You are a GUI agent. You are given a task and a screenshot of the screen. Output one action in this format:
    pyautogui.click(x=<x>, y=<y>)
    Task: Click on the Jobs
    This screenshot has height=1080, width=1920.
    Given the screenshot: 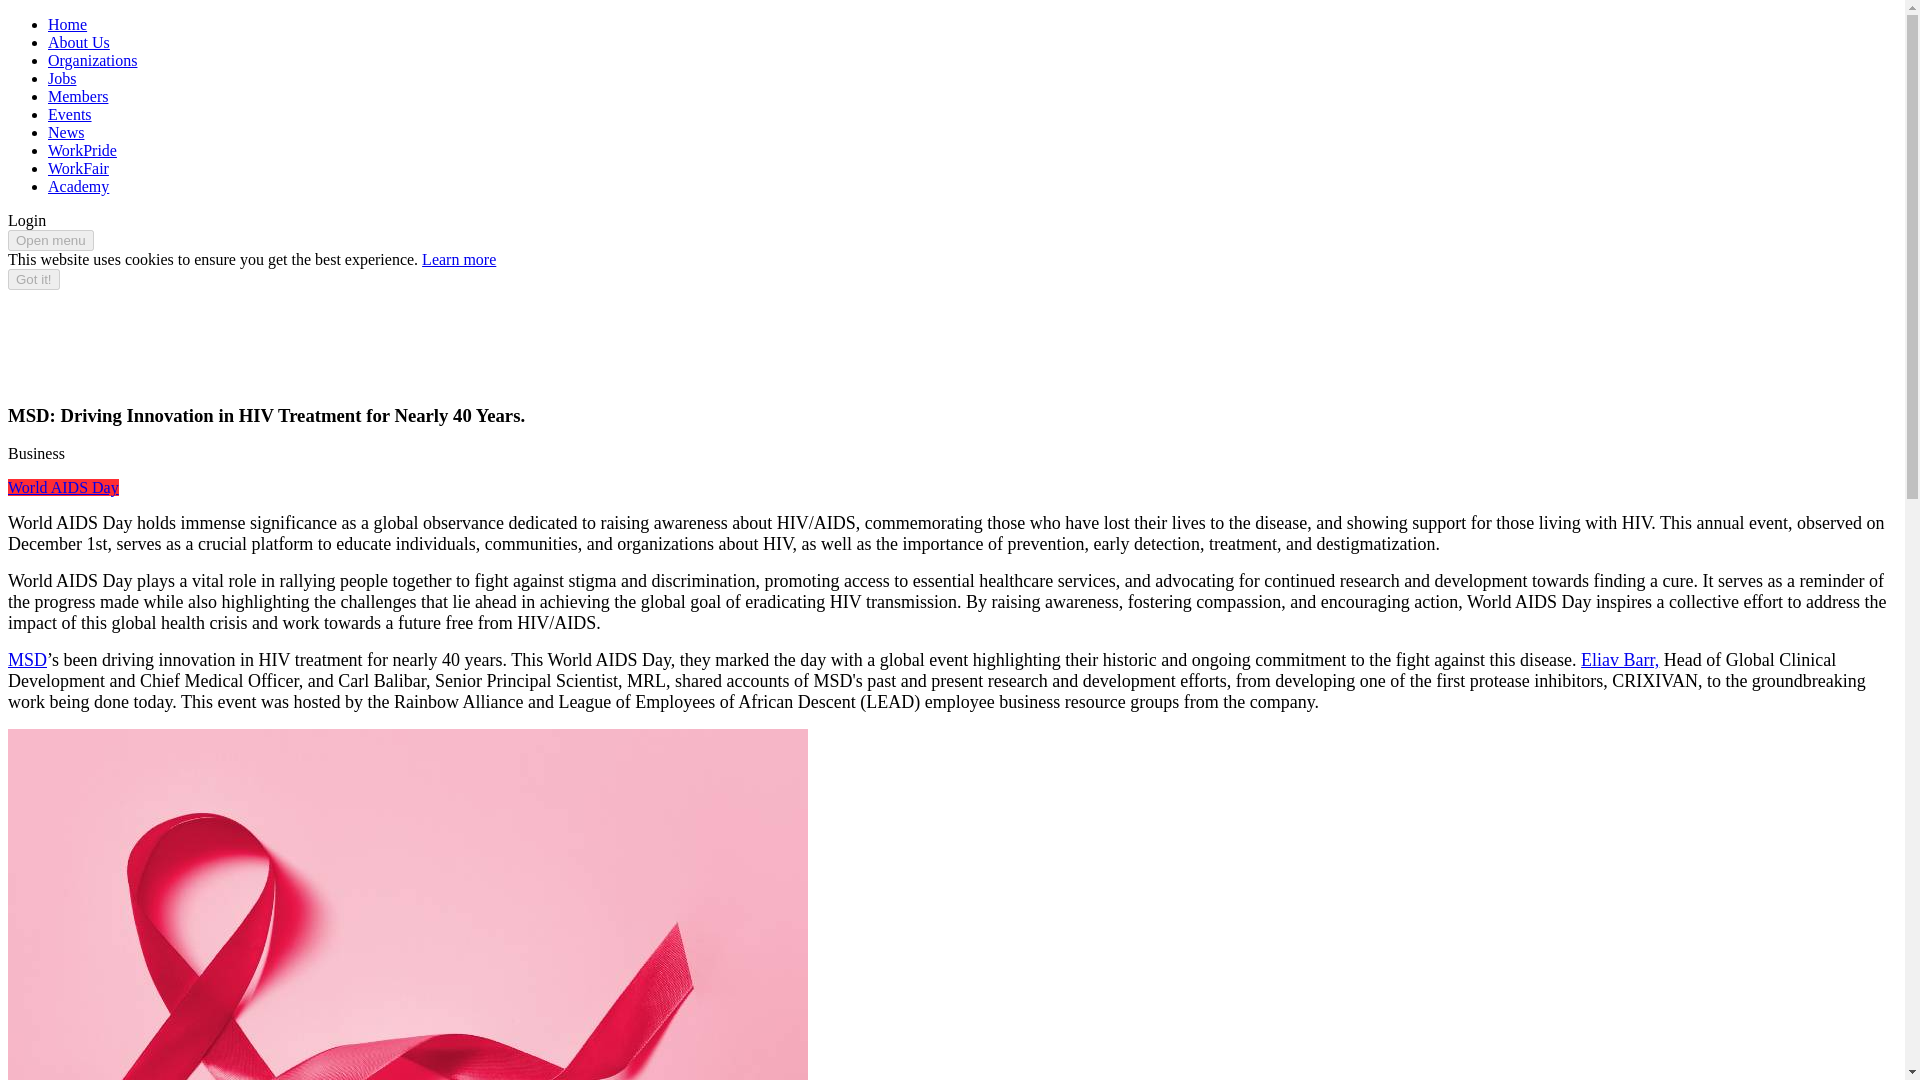 What is the action you would take?
    pyautogui.click(x=62, y=78)
    